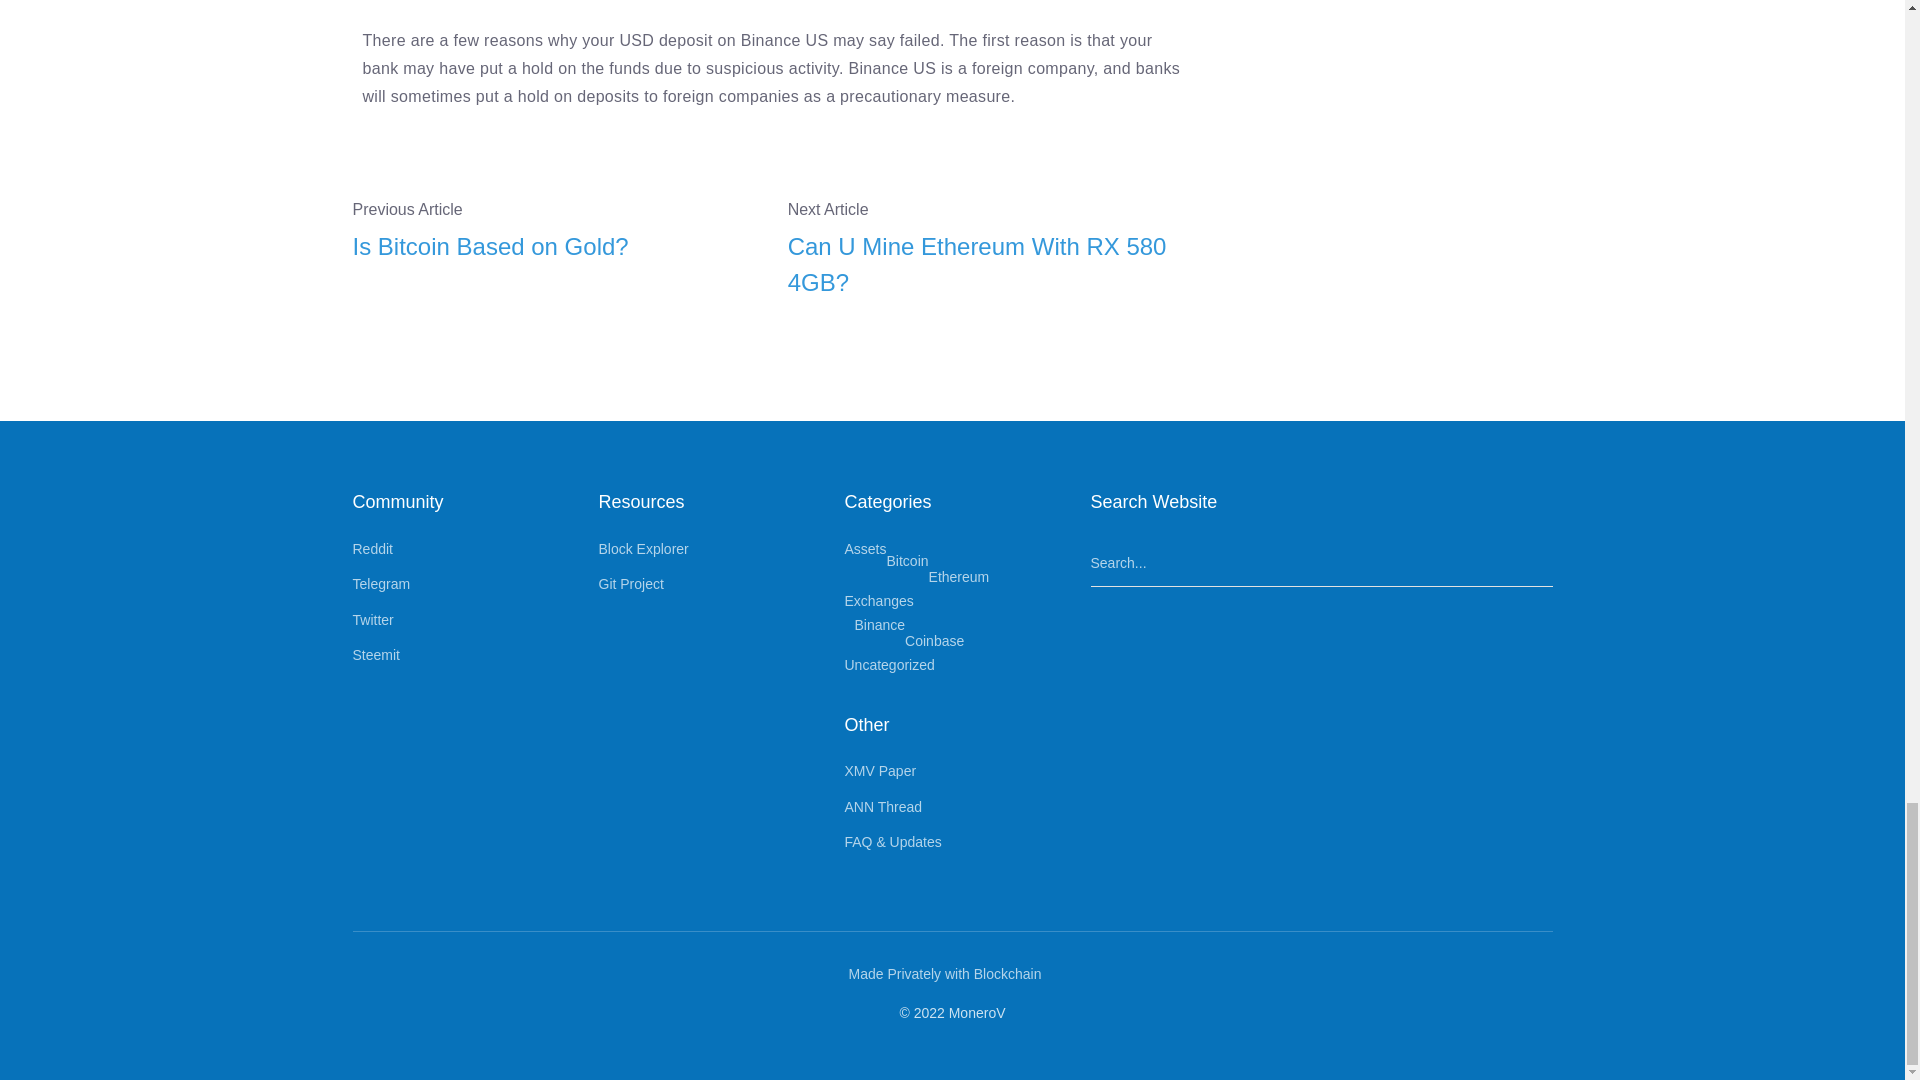 The width and height of the screenshot is (1920, 1080). I want to click on Is Bitcoin Based on Gold?, so click(554, 246).